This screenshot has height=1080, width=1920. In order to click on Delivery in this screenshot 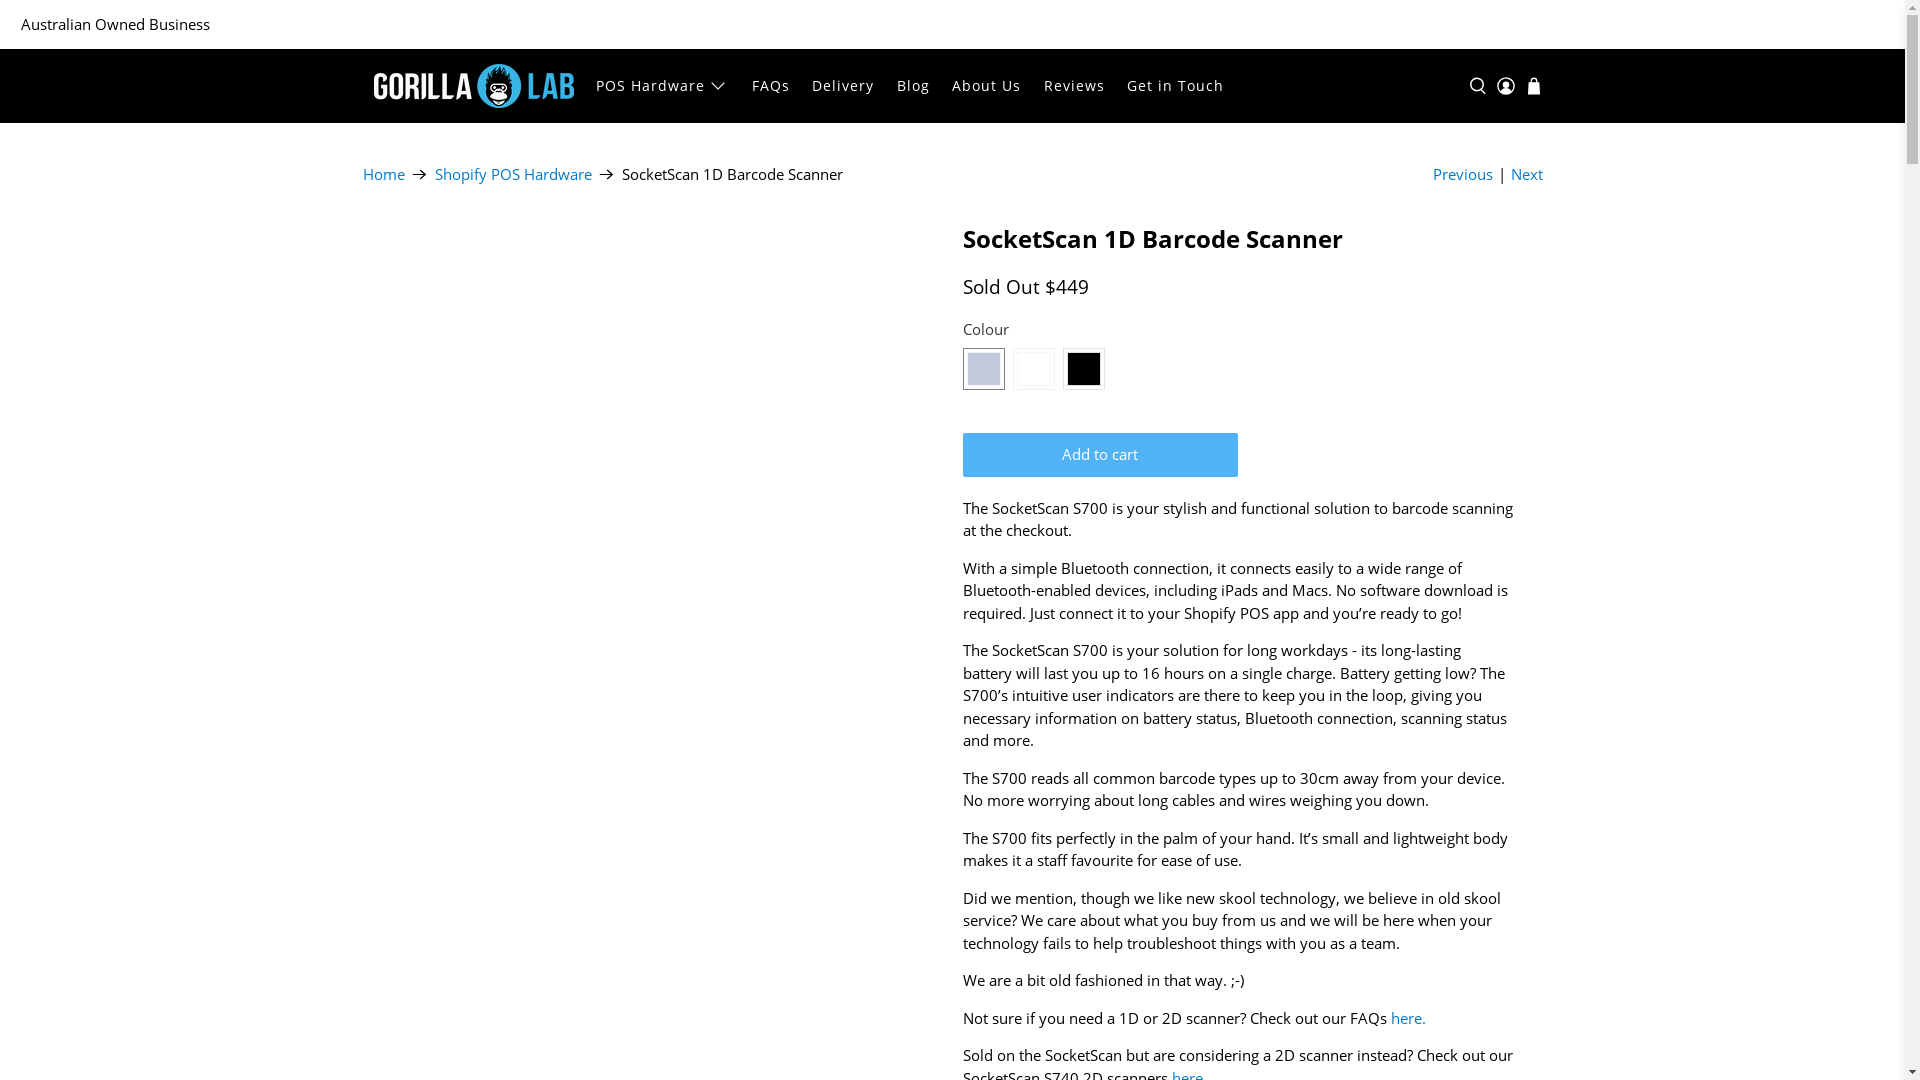, I will do `click(844, 86)`.